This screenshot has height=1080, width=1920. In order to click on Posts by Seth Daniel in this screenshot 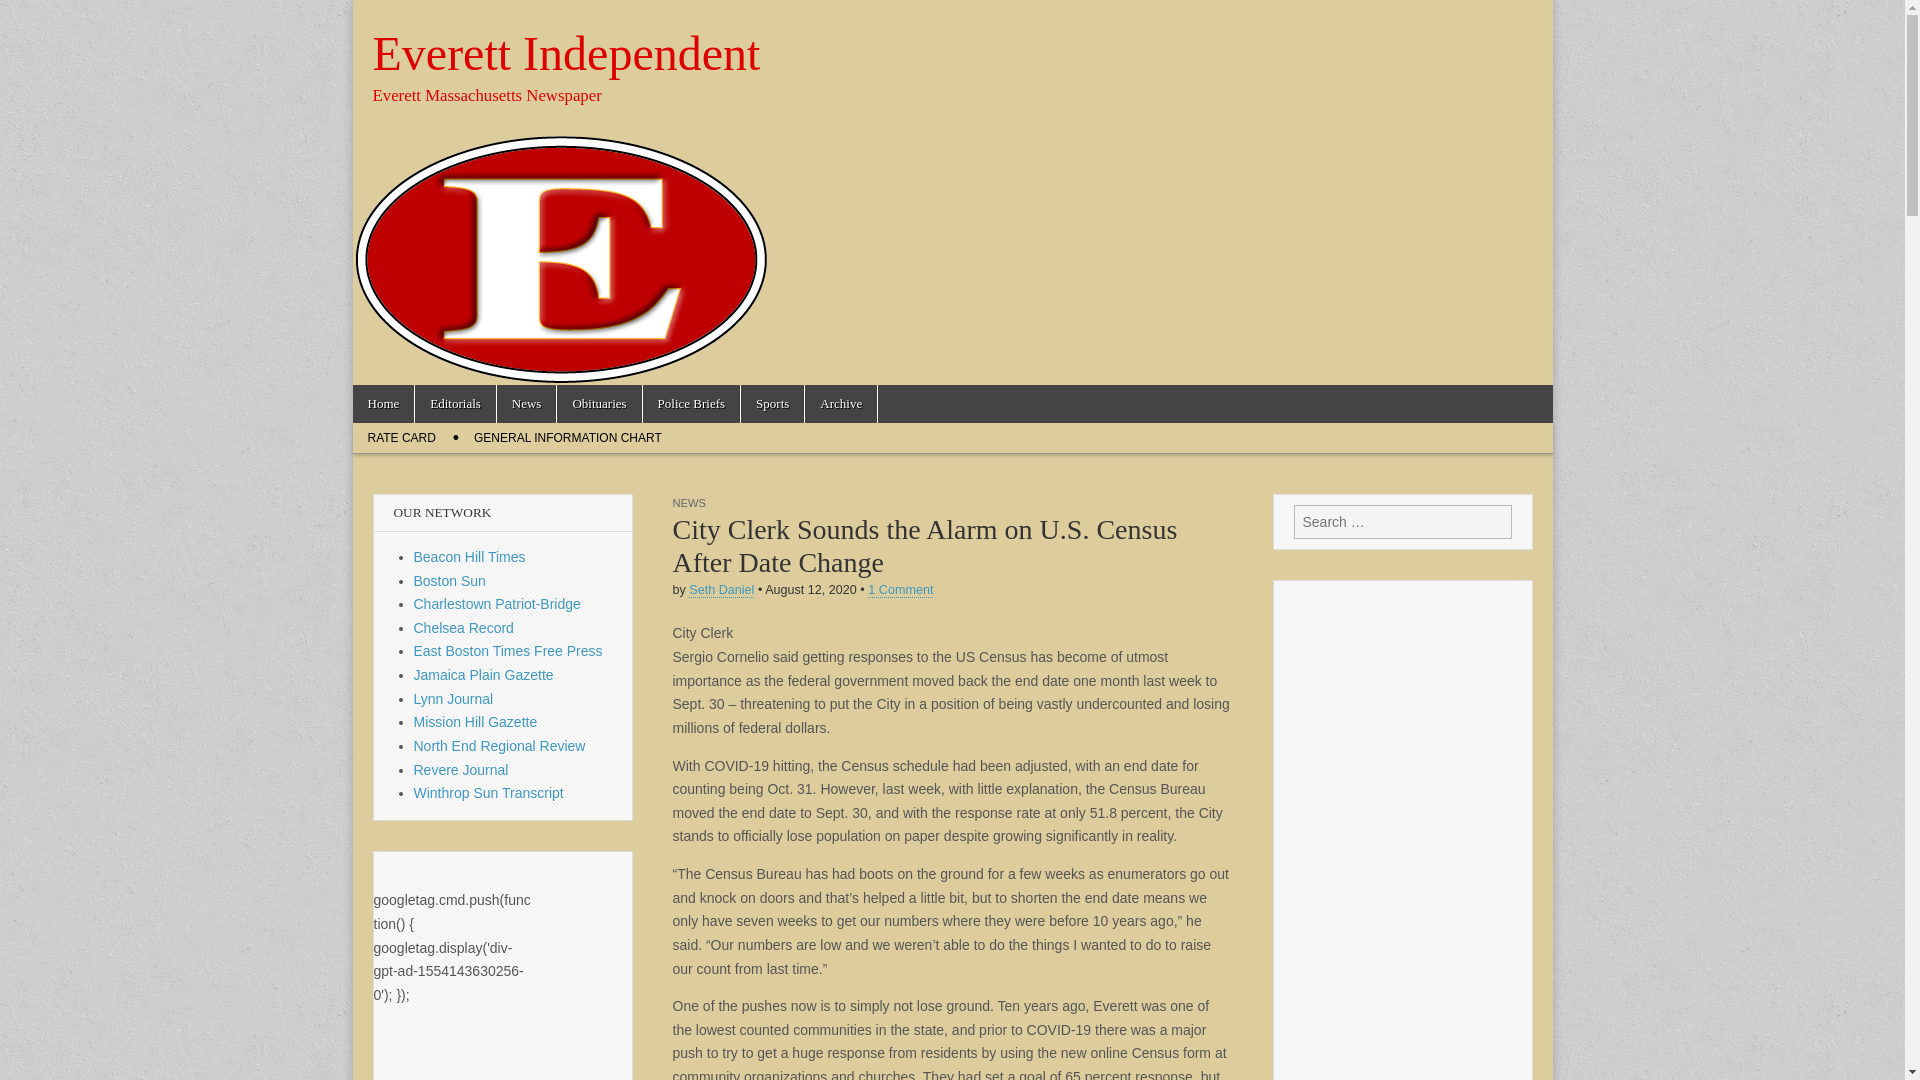, I will do `click(722, 590)`.